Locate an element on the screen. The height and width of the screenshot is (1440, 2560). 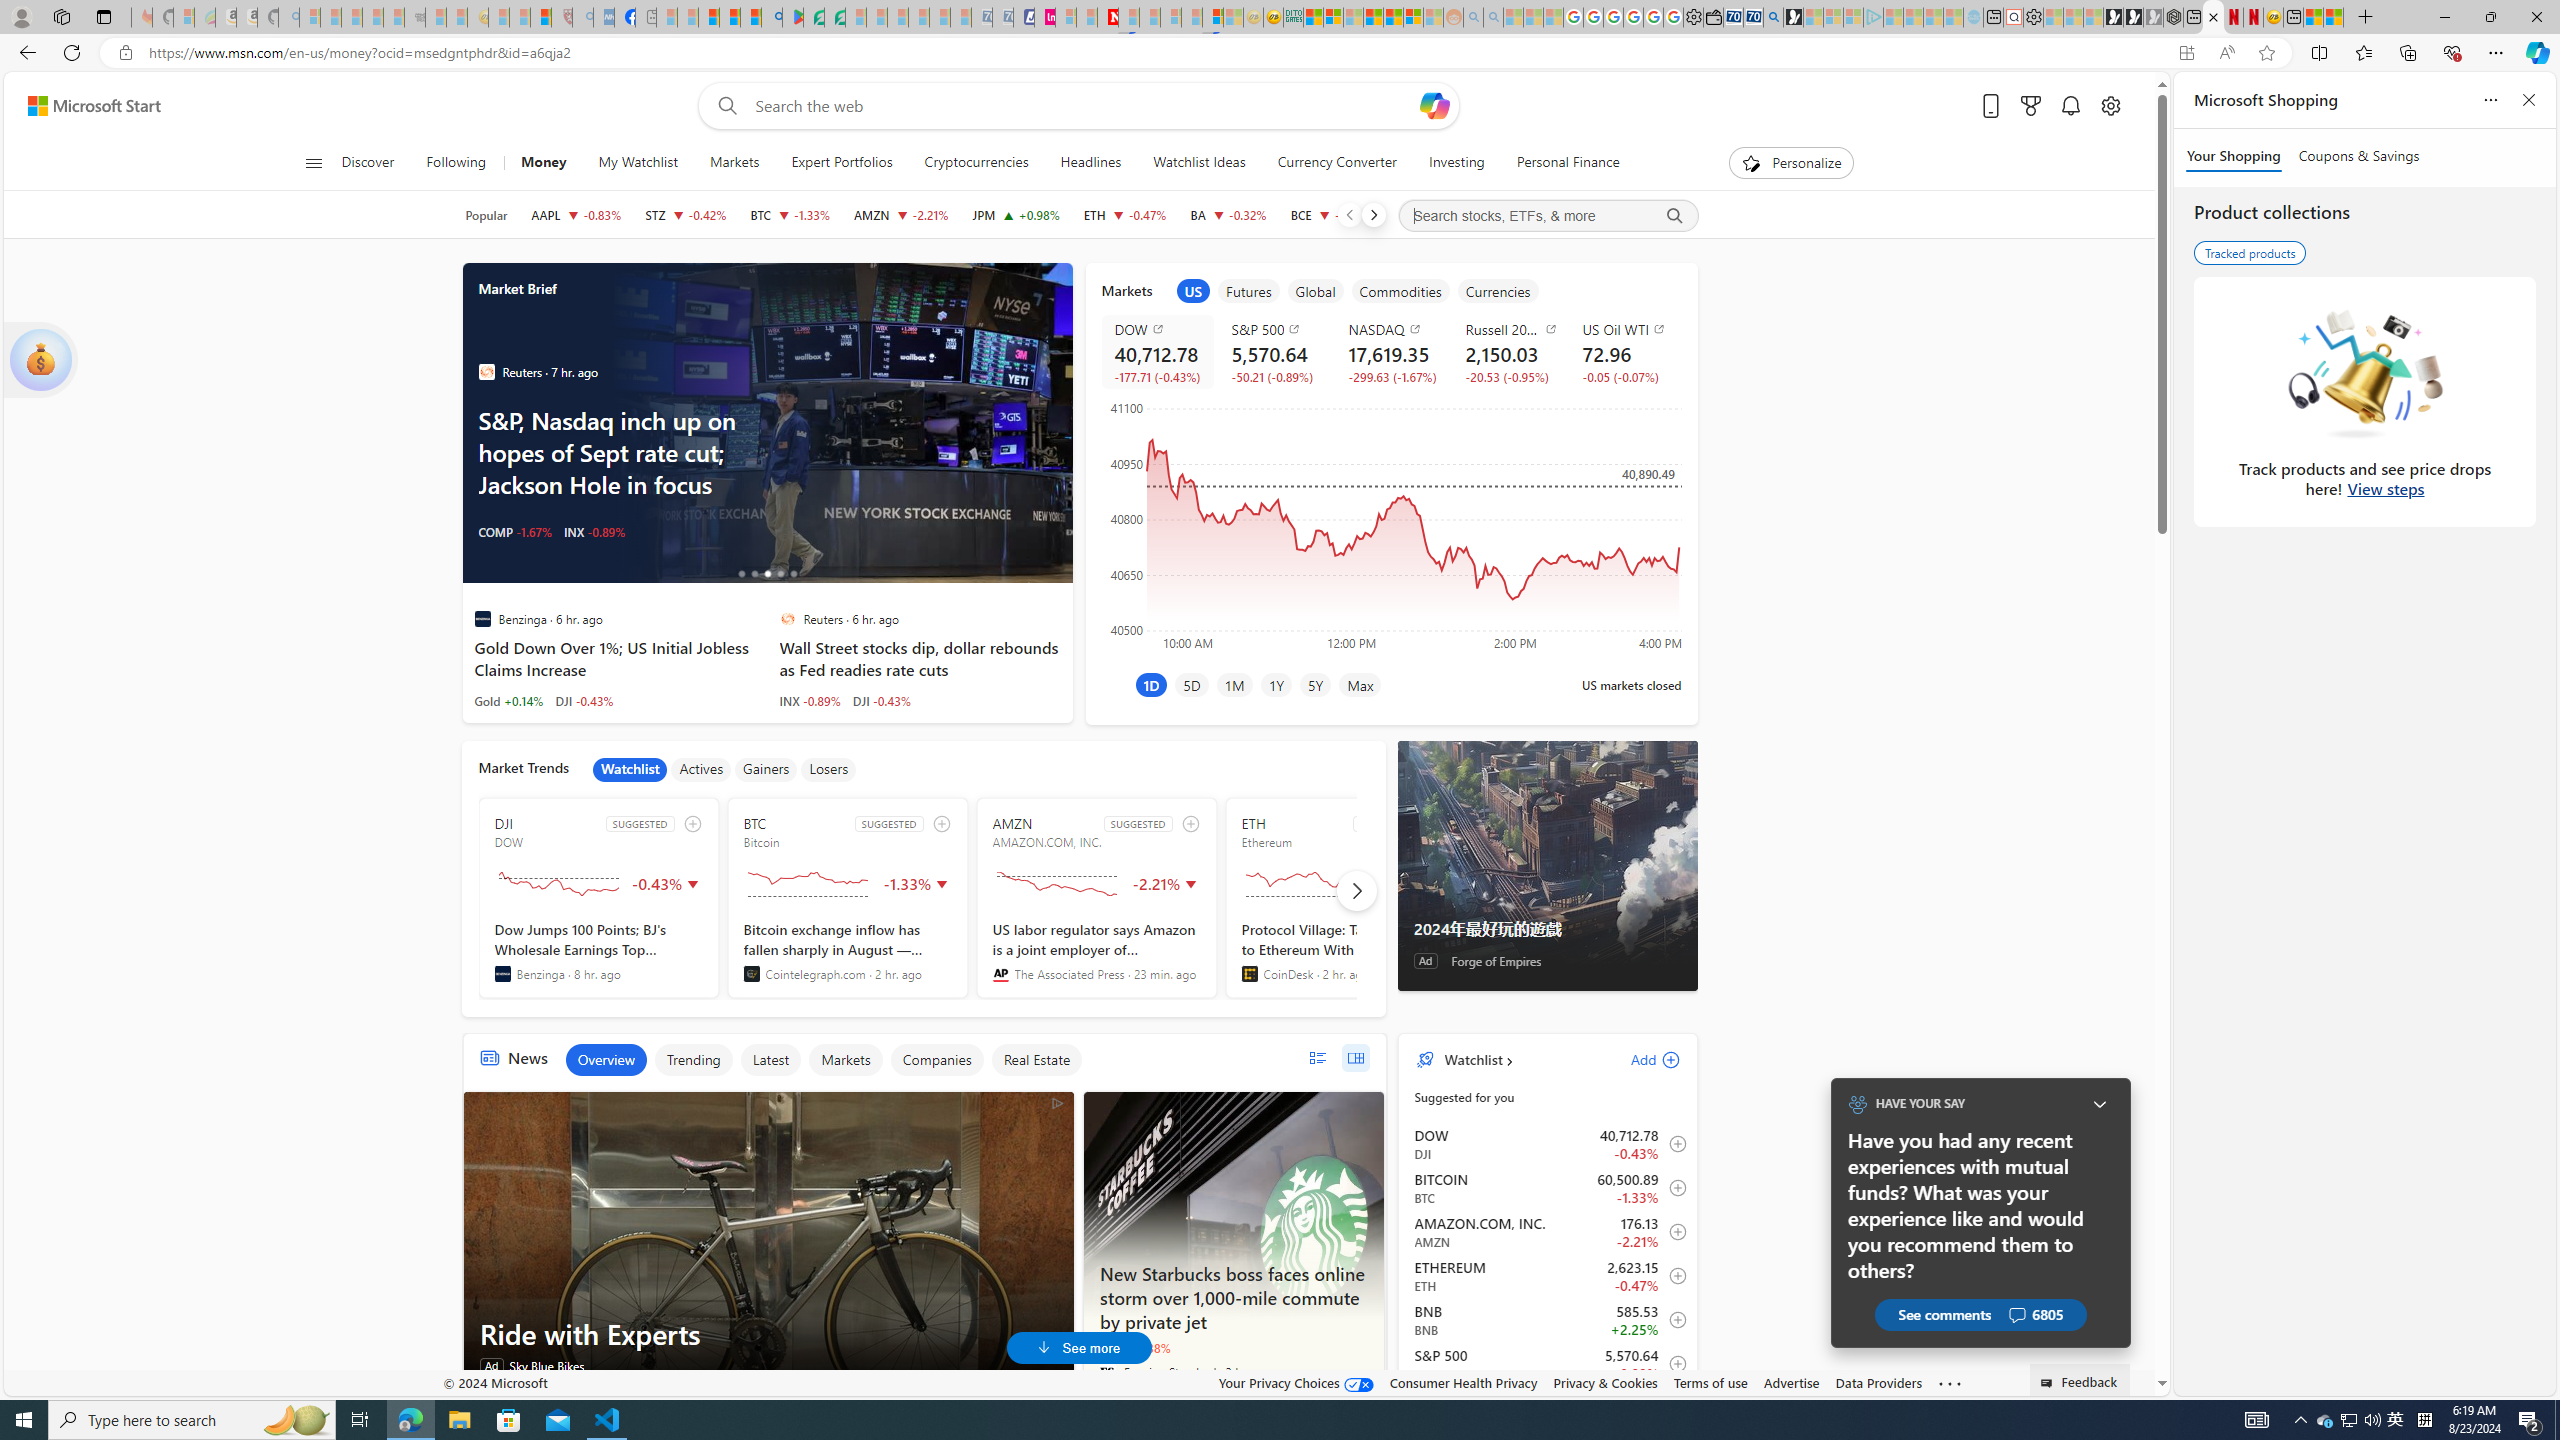
Previous is located at coordinates (1348, 215).